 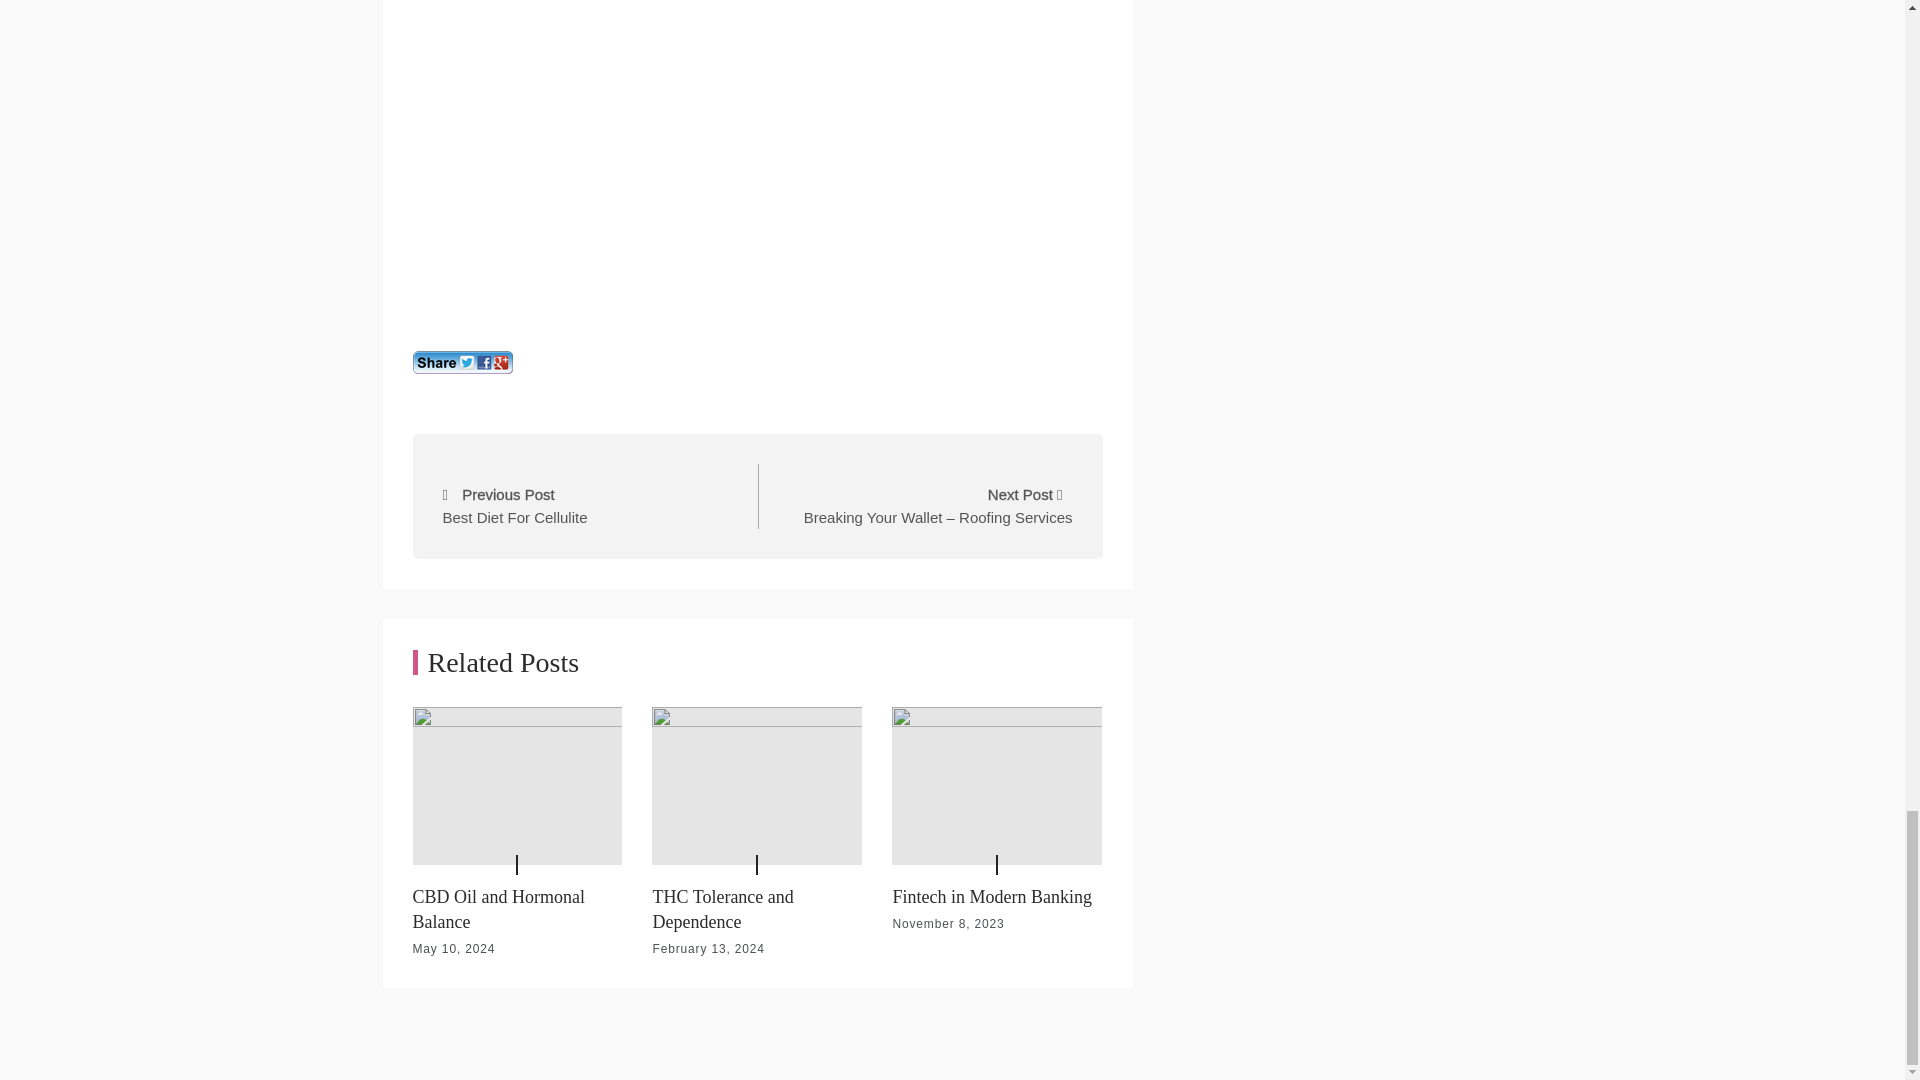 I want to click on THC Tolerance and Dependence, so click(x=722, y=909).